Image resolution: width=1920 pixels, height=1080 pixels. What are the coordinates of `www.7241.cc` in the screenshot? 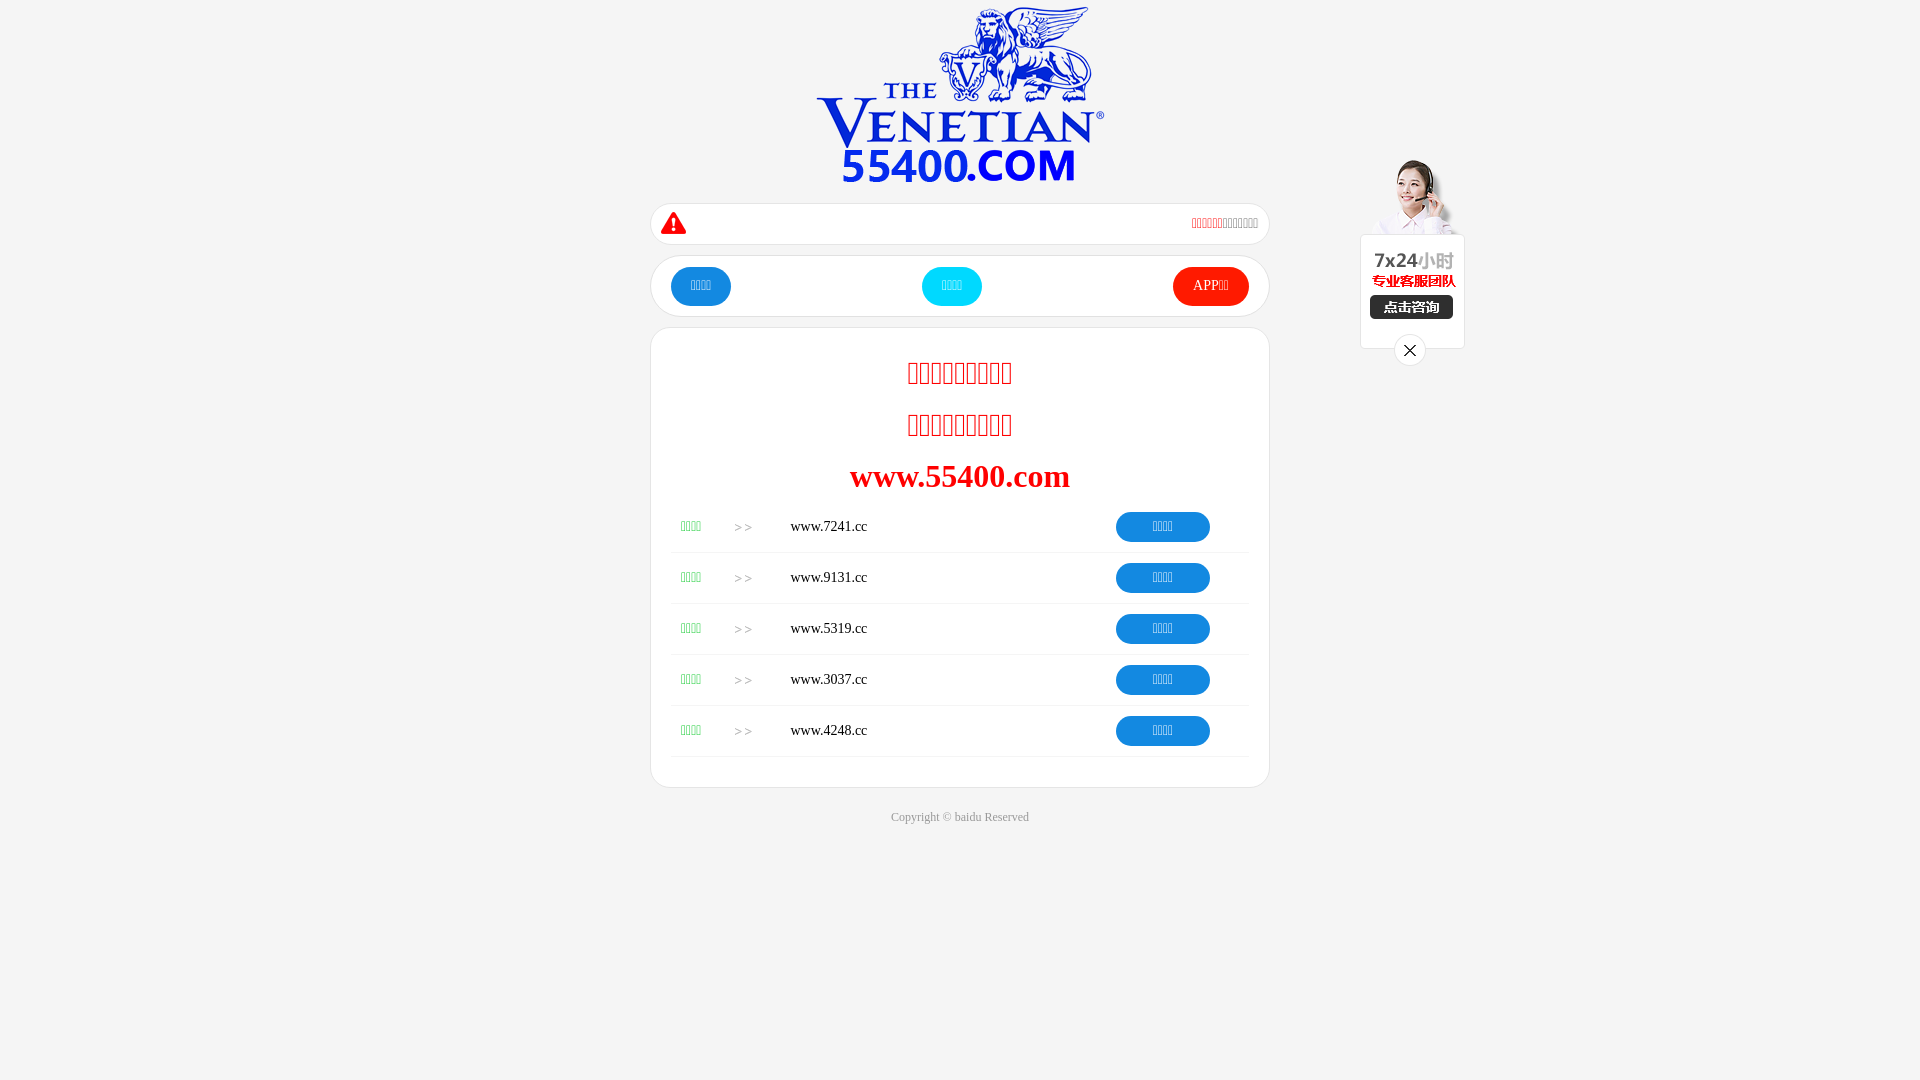 It's located at (828, 526).